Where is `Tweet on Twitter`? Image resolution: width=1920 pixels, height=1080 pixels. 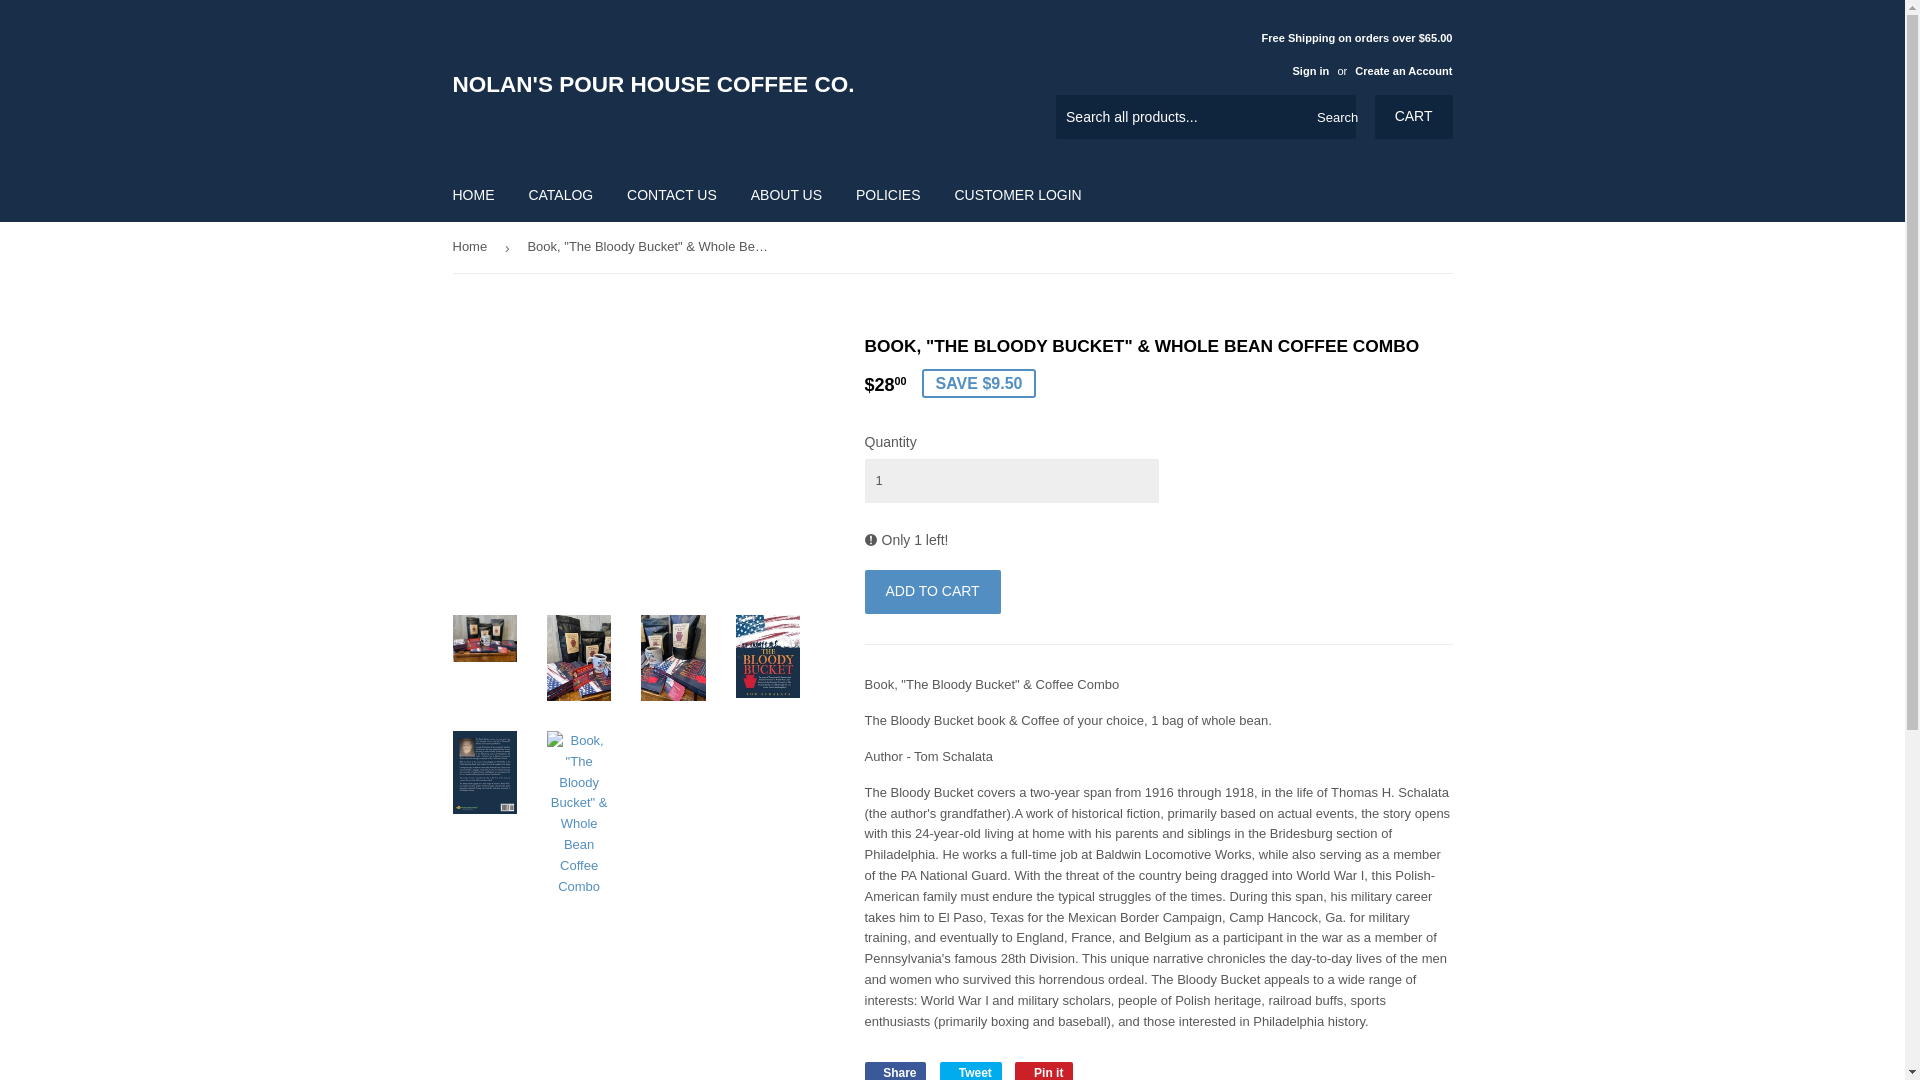 Tweet on Twitter is located at coordinates (1044, 1070).